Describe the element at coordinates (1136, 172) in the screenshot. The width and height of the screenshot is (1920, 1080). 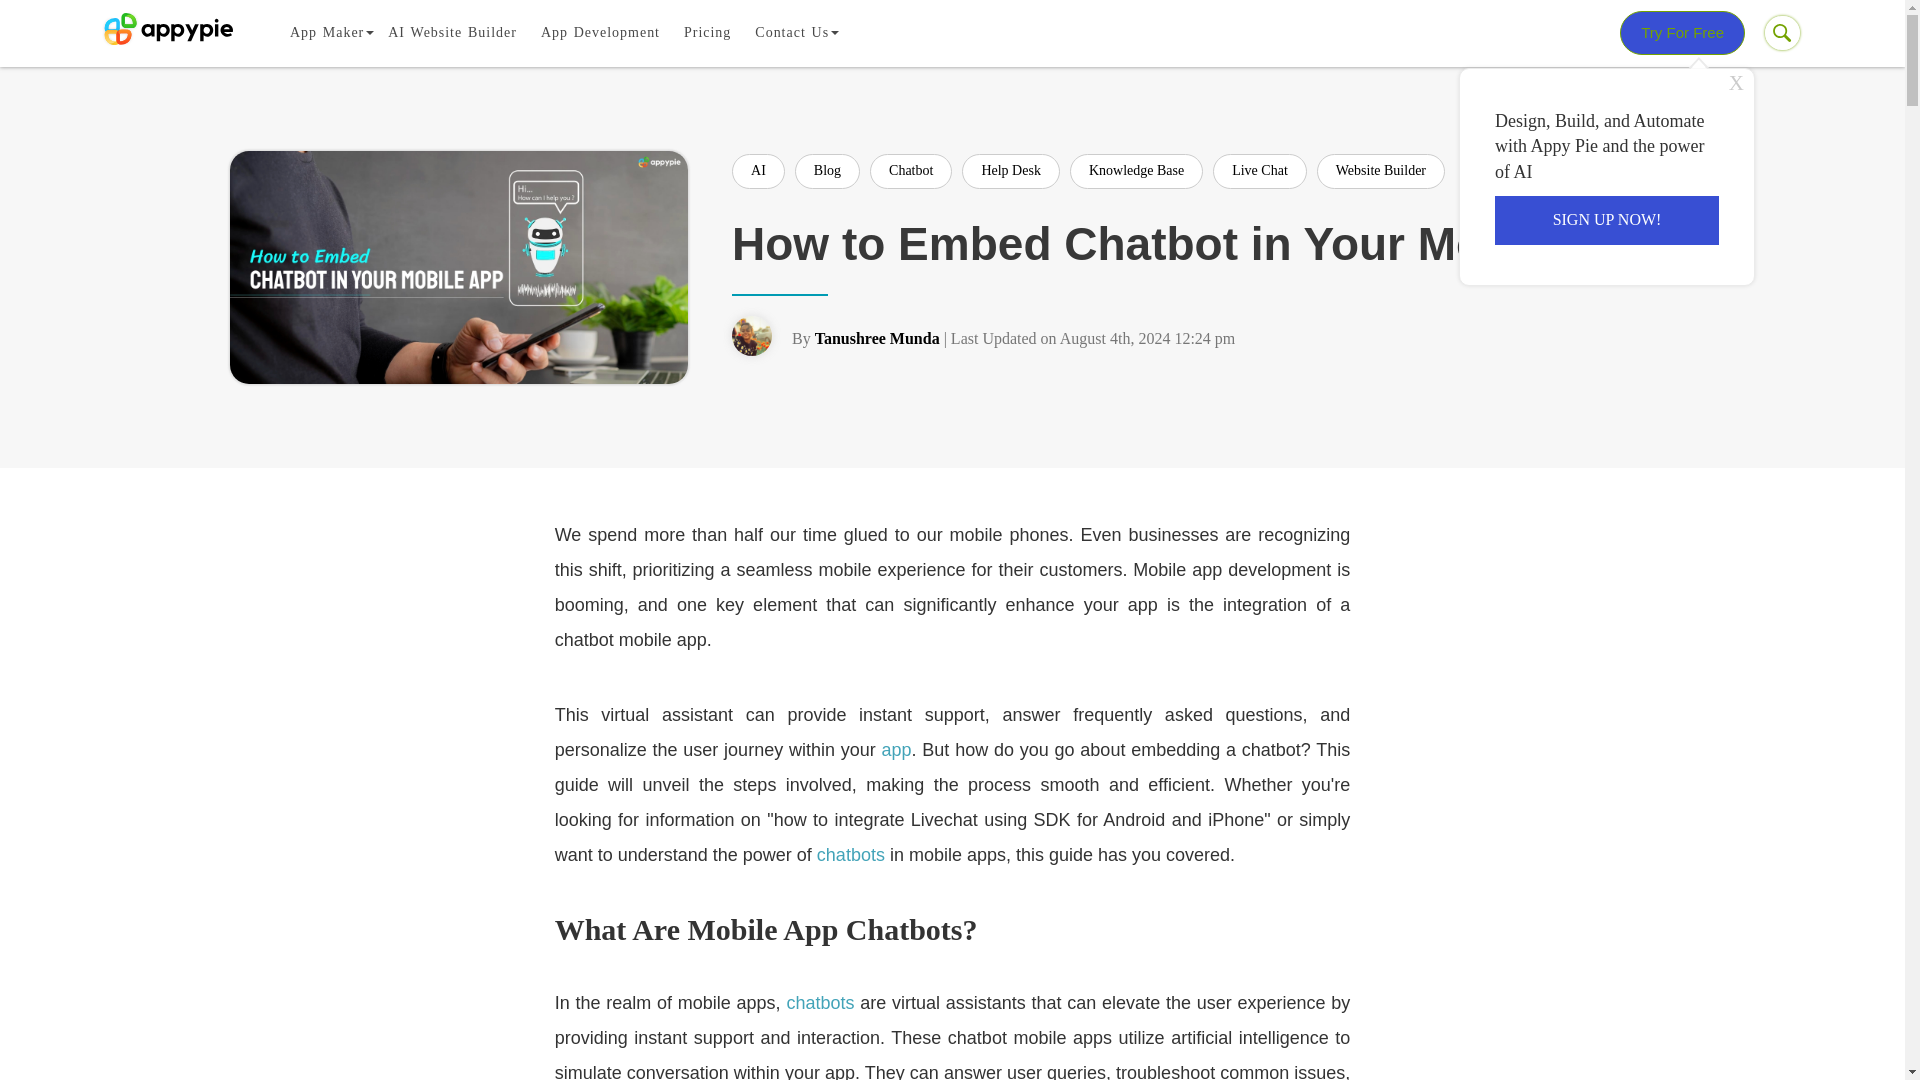
I see `Knowledge Base` at that location.